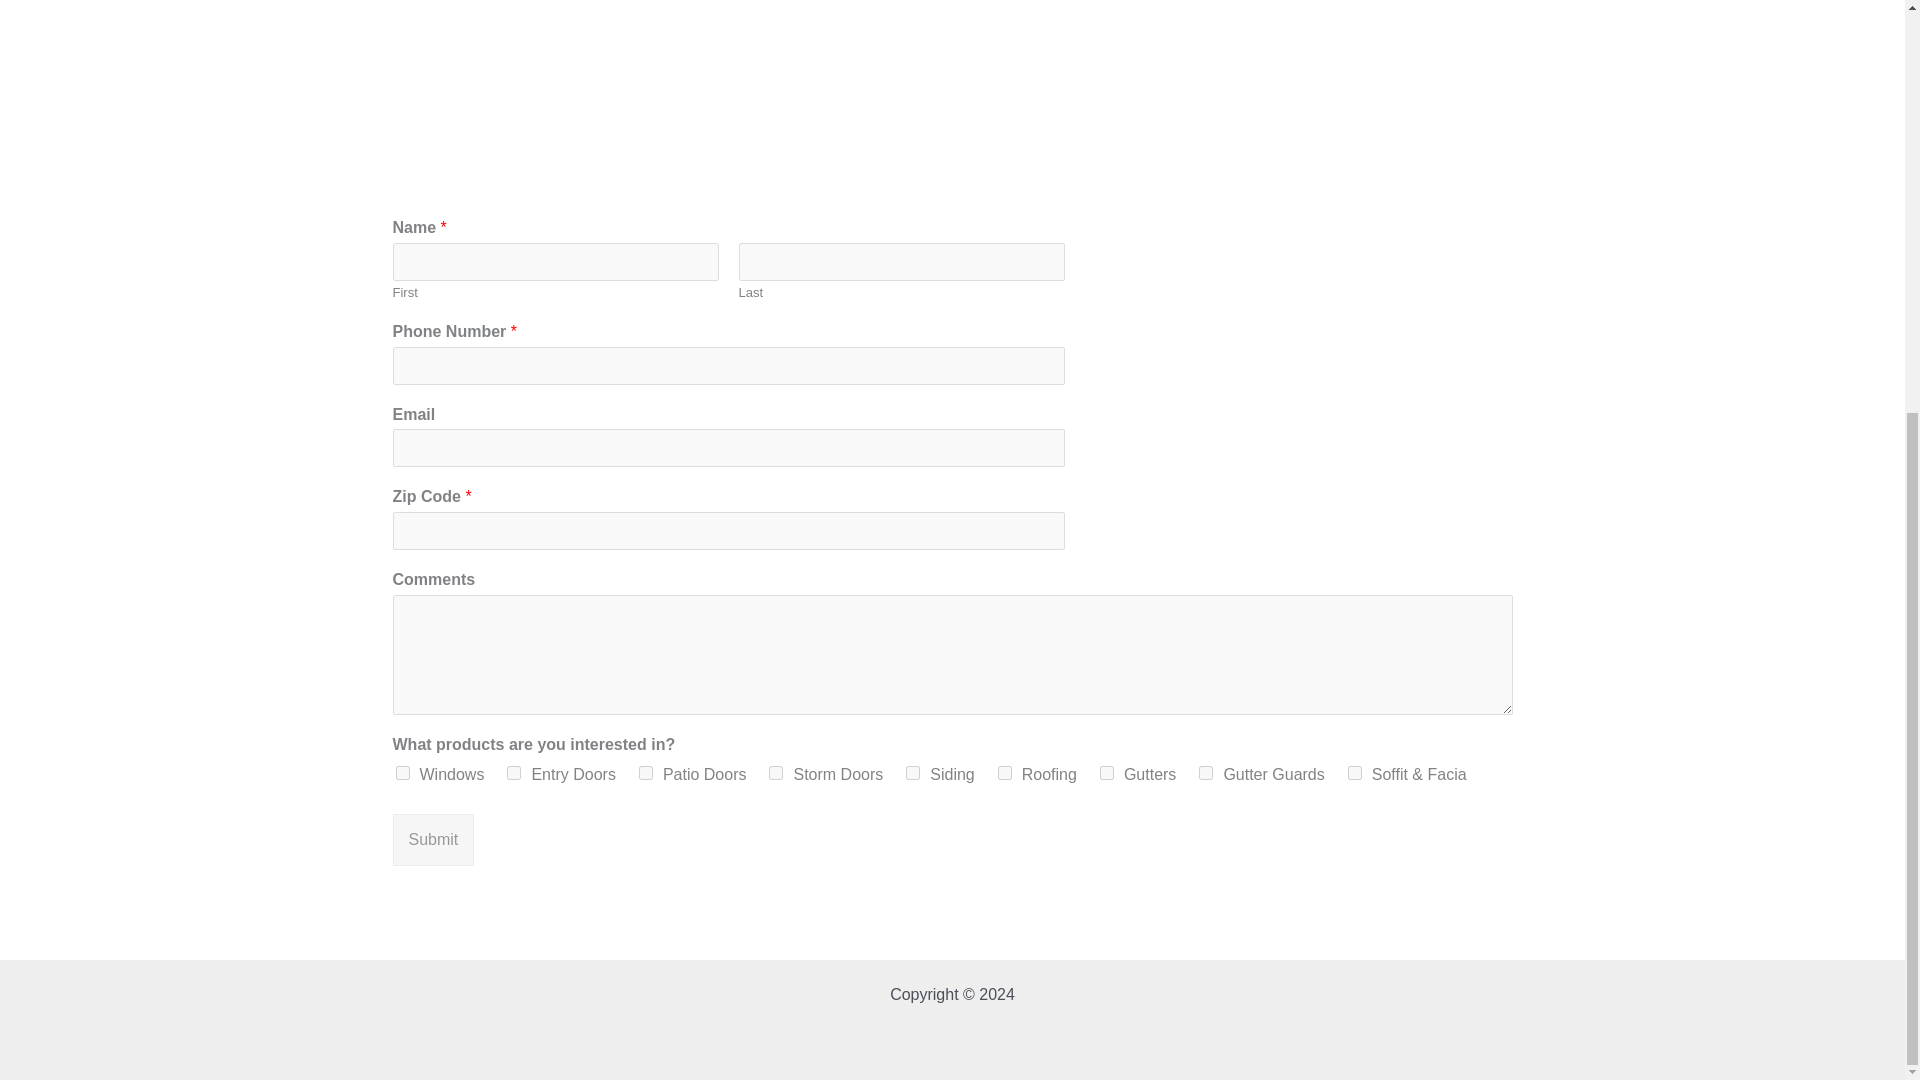 This screenshot has width=1920, height=1080. I want to click on Patio Doors, so click(646, 772).